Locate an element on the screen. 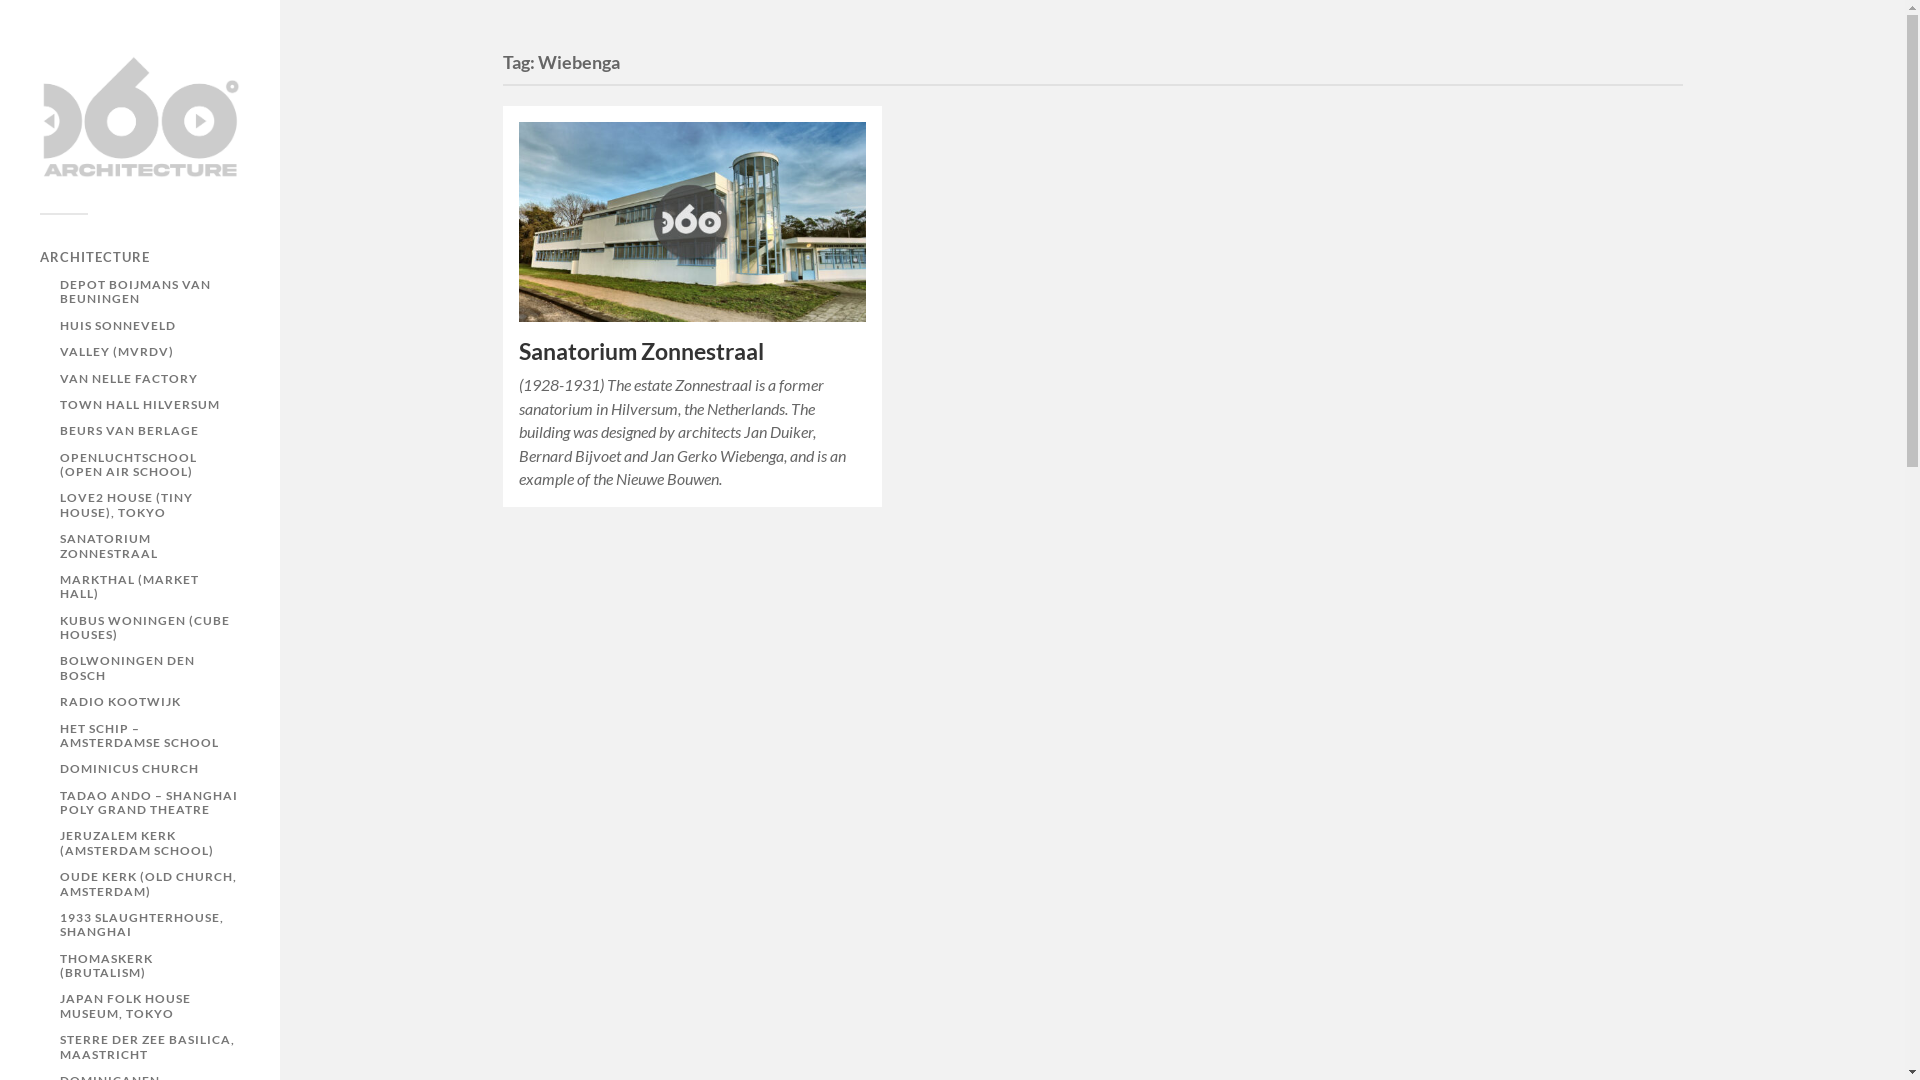 The width and height of the screenshot is (1920, 1080). MARKTHAL (MARKET HALL) is located at coordinates (130, 586).